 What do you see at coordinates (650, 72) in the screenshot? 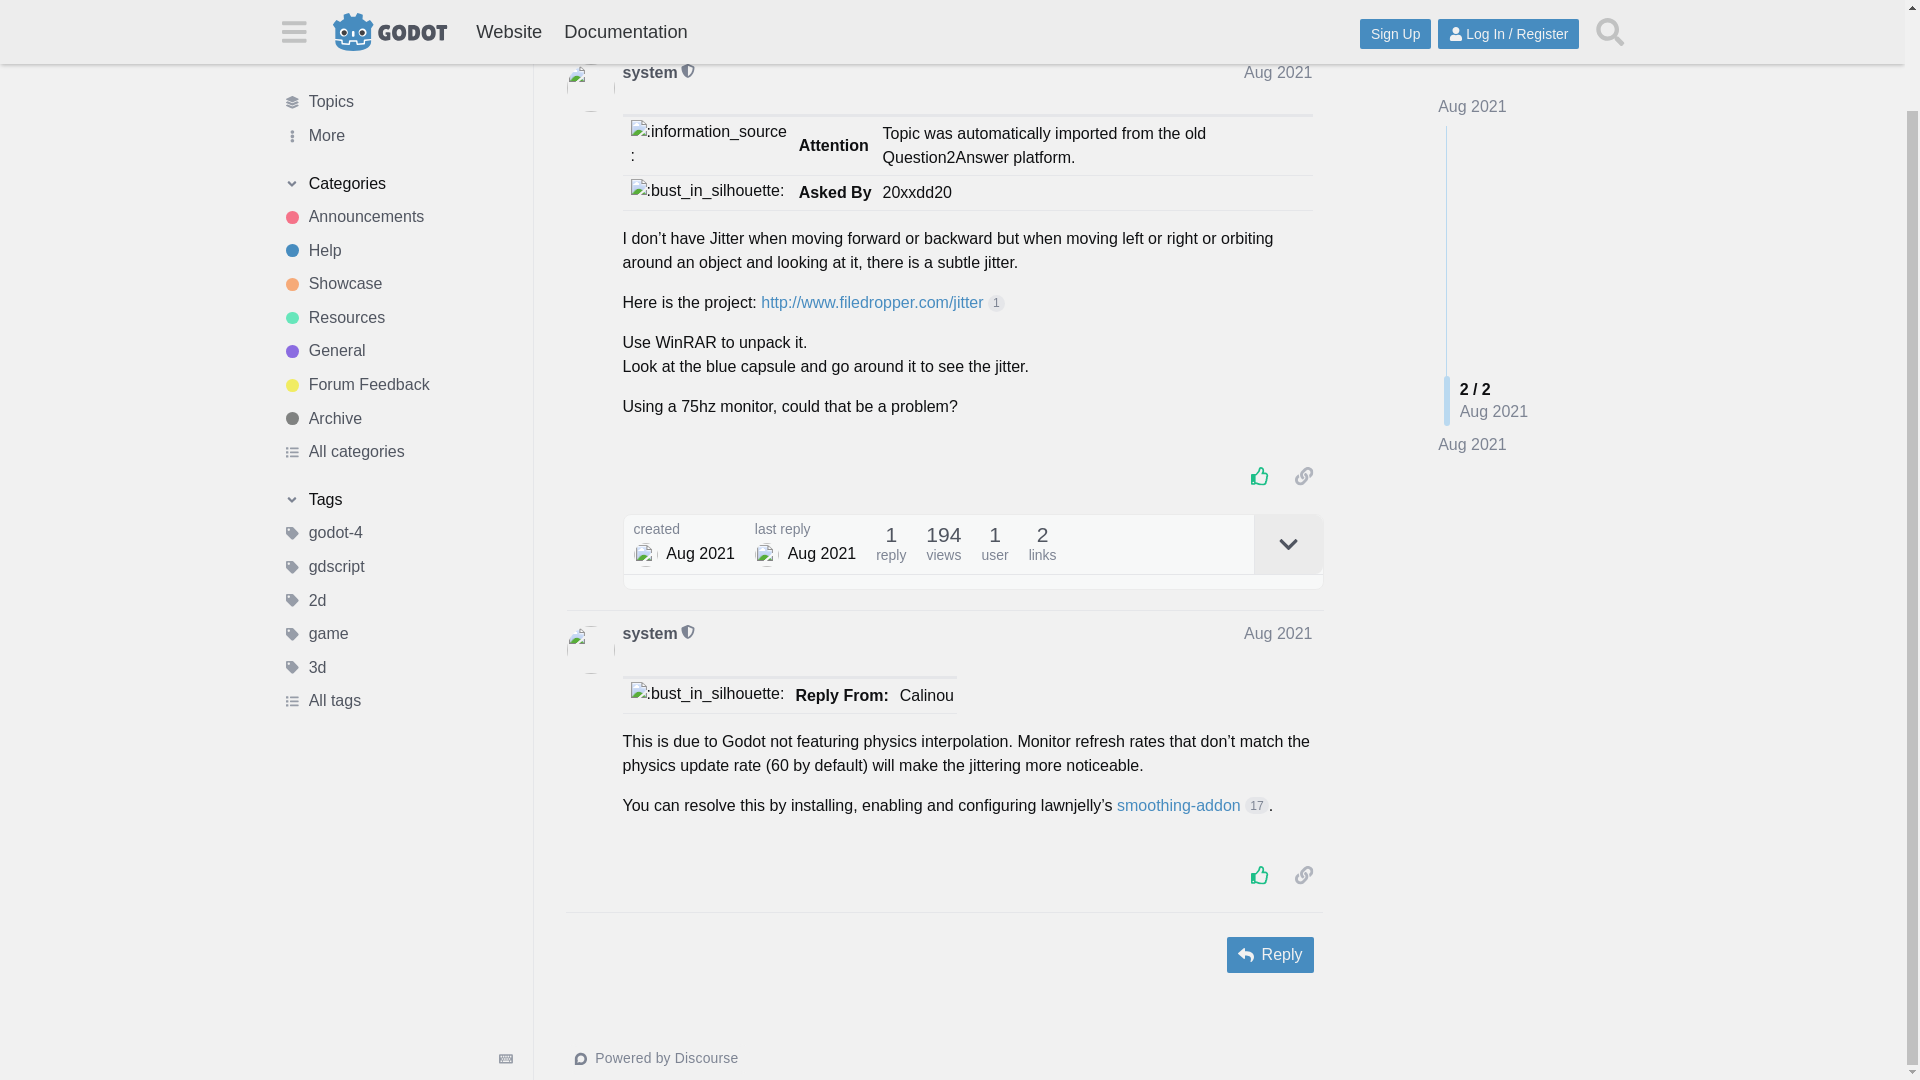
I see `system` at bounding box center [650, 72].